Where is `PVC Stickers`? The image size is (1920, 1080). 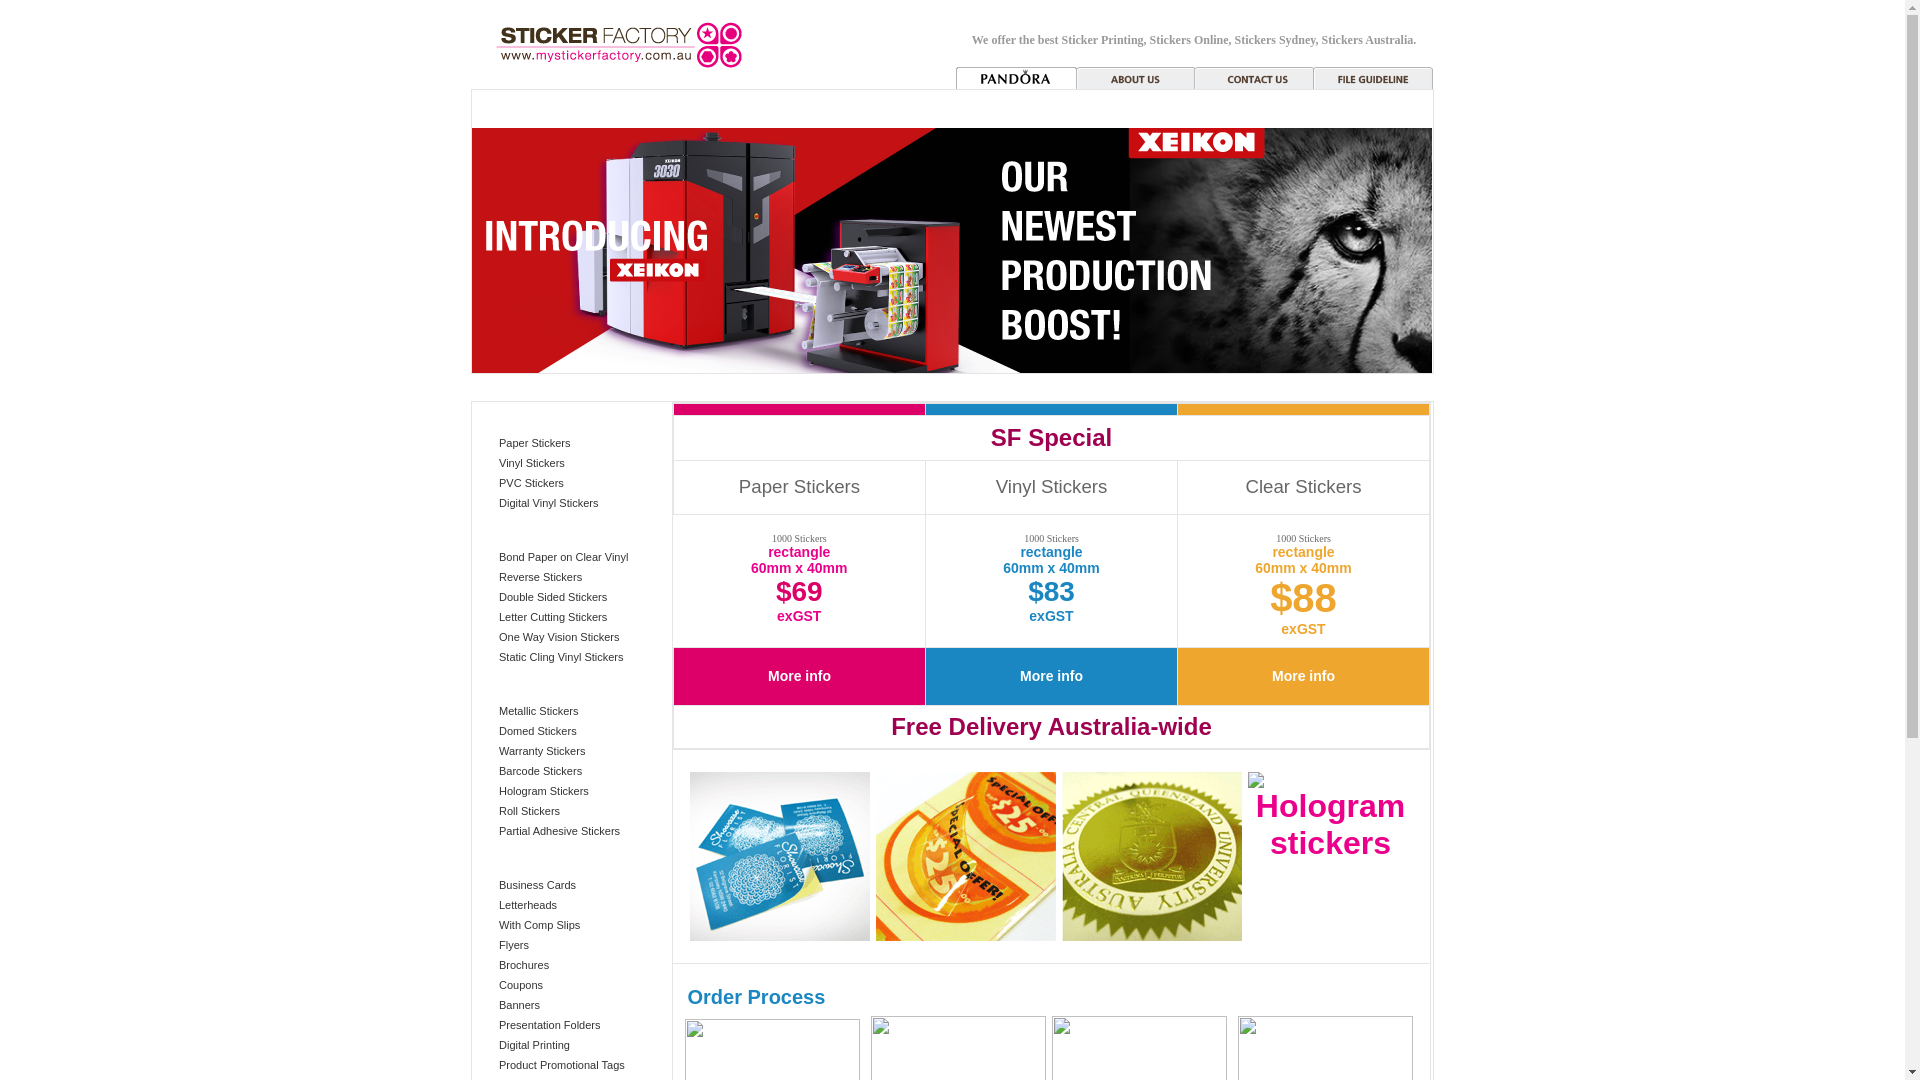
PVC Stickers is located at coordinates (532, 483).